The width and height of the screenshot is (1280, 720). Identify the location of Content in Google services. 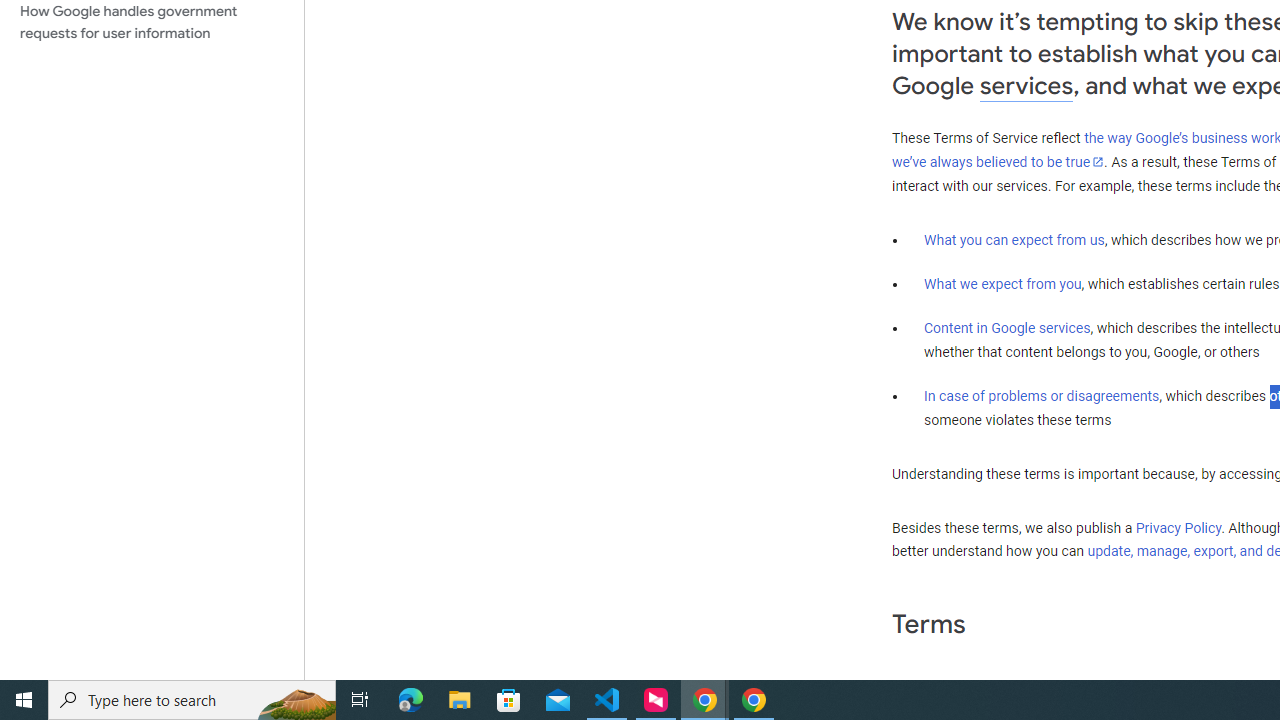
(1007, 327).